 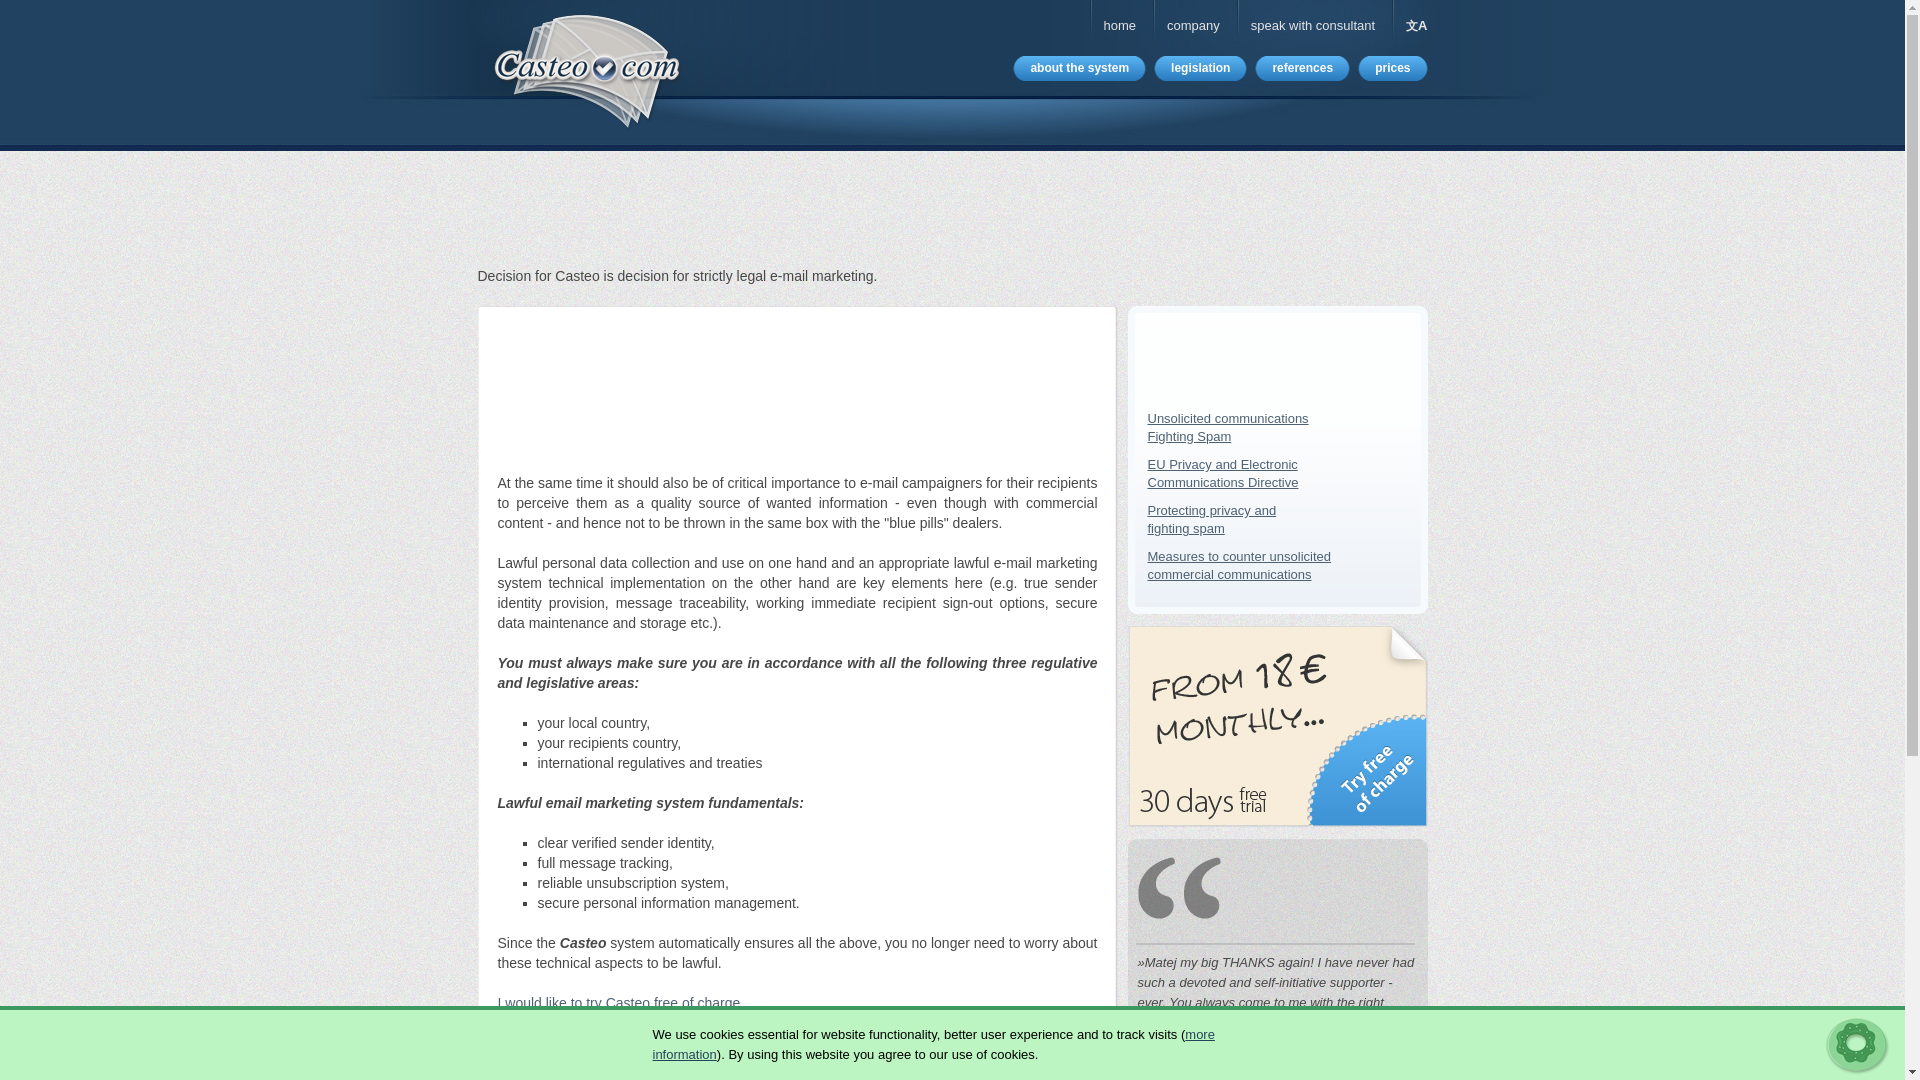 I want to click on home, so click(x=1120, y=26).